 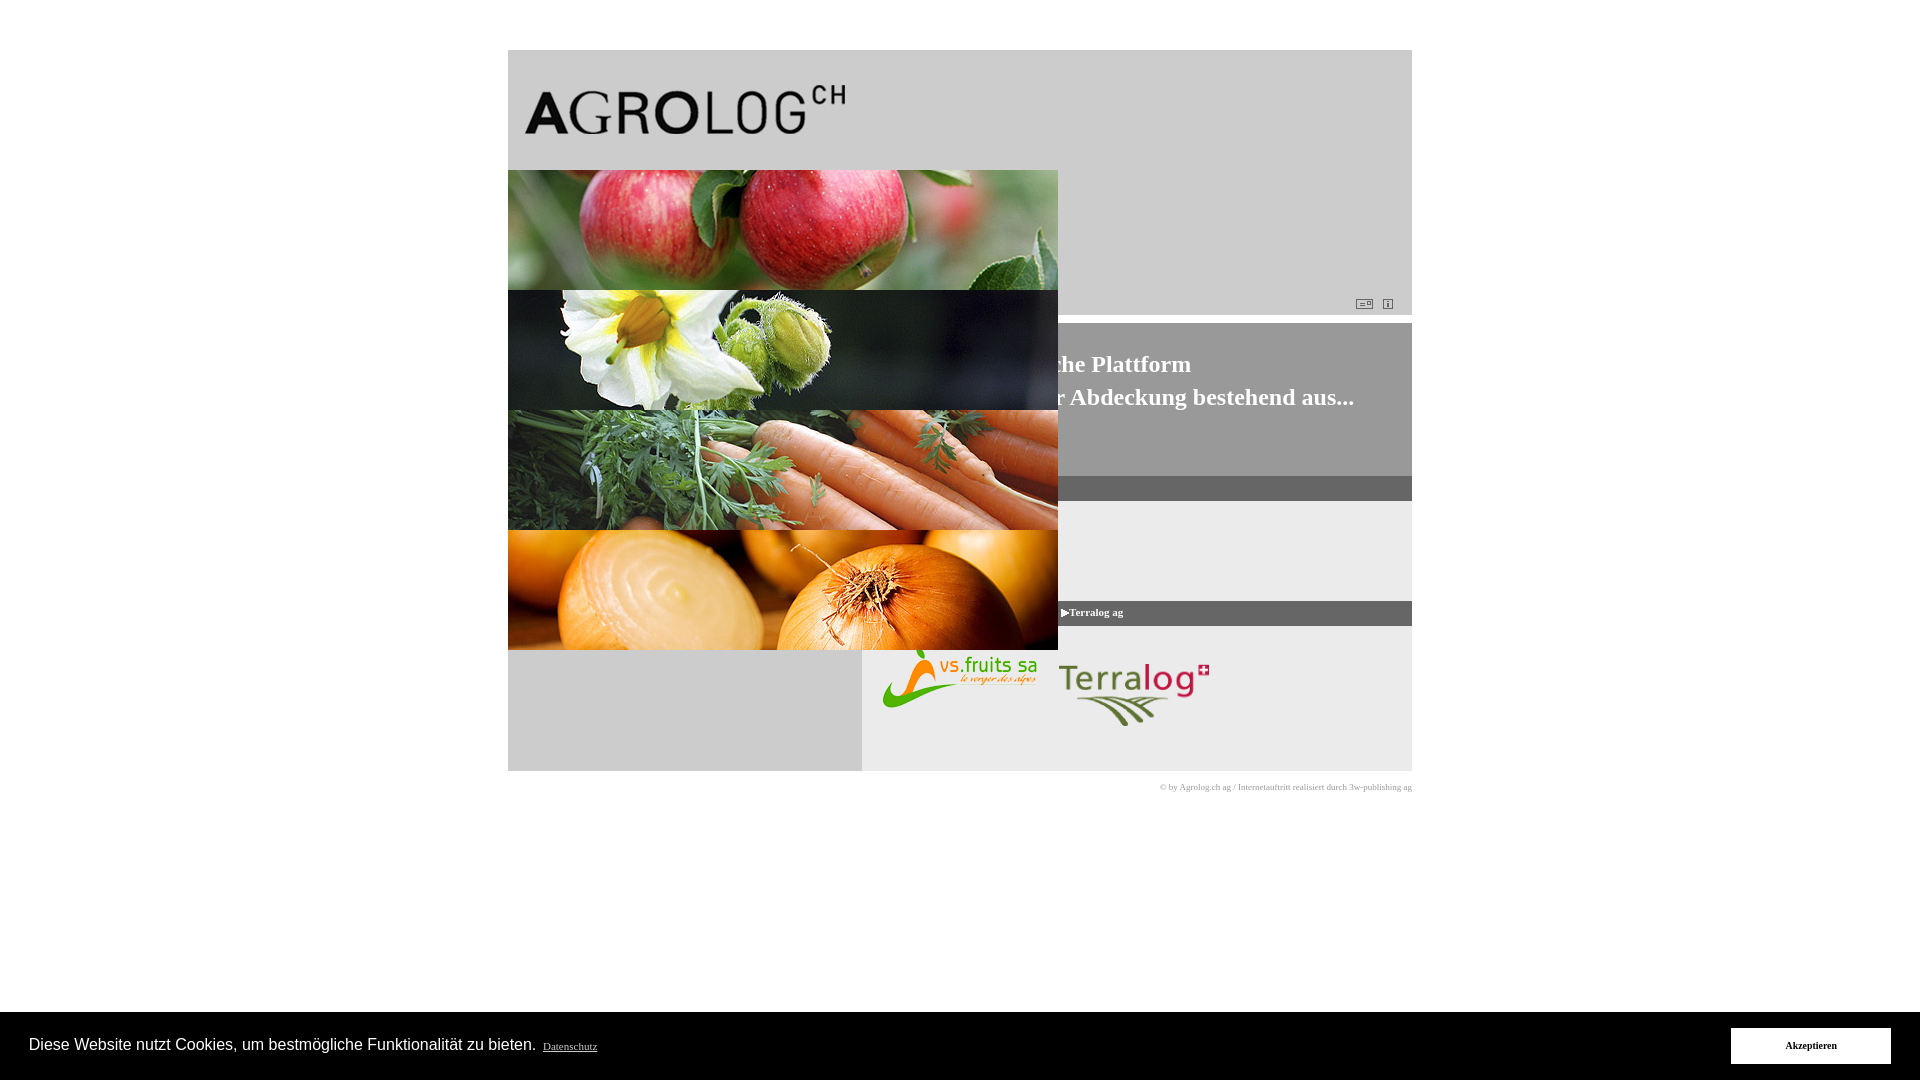 What do you see at coordinates (566, 436) in the screenshot?
I see `info@agrolog.ch` at bounding box center [566, 436].